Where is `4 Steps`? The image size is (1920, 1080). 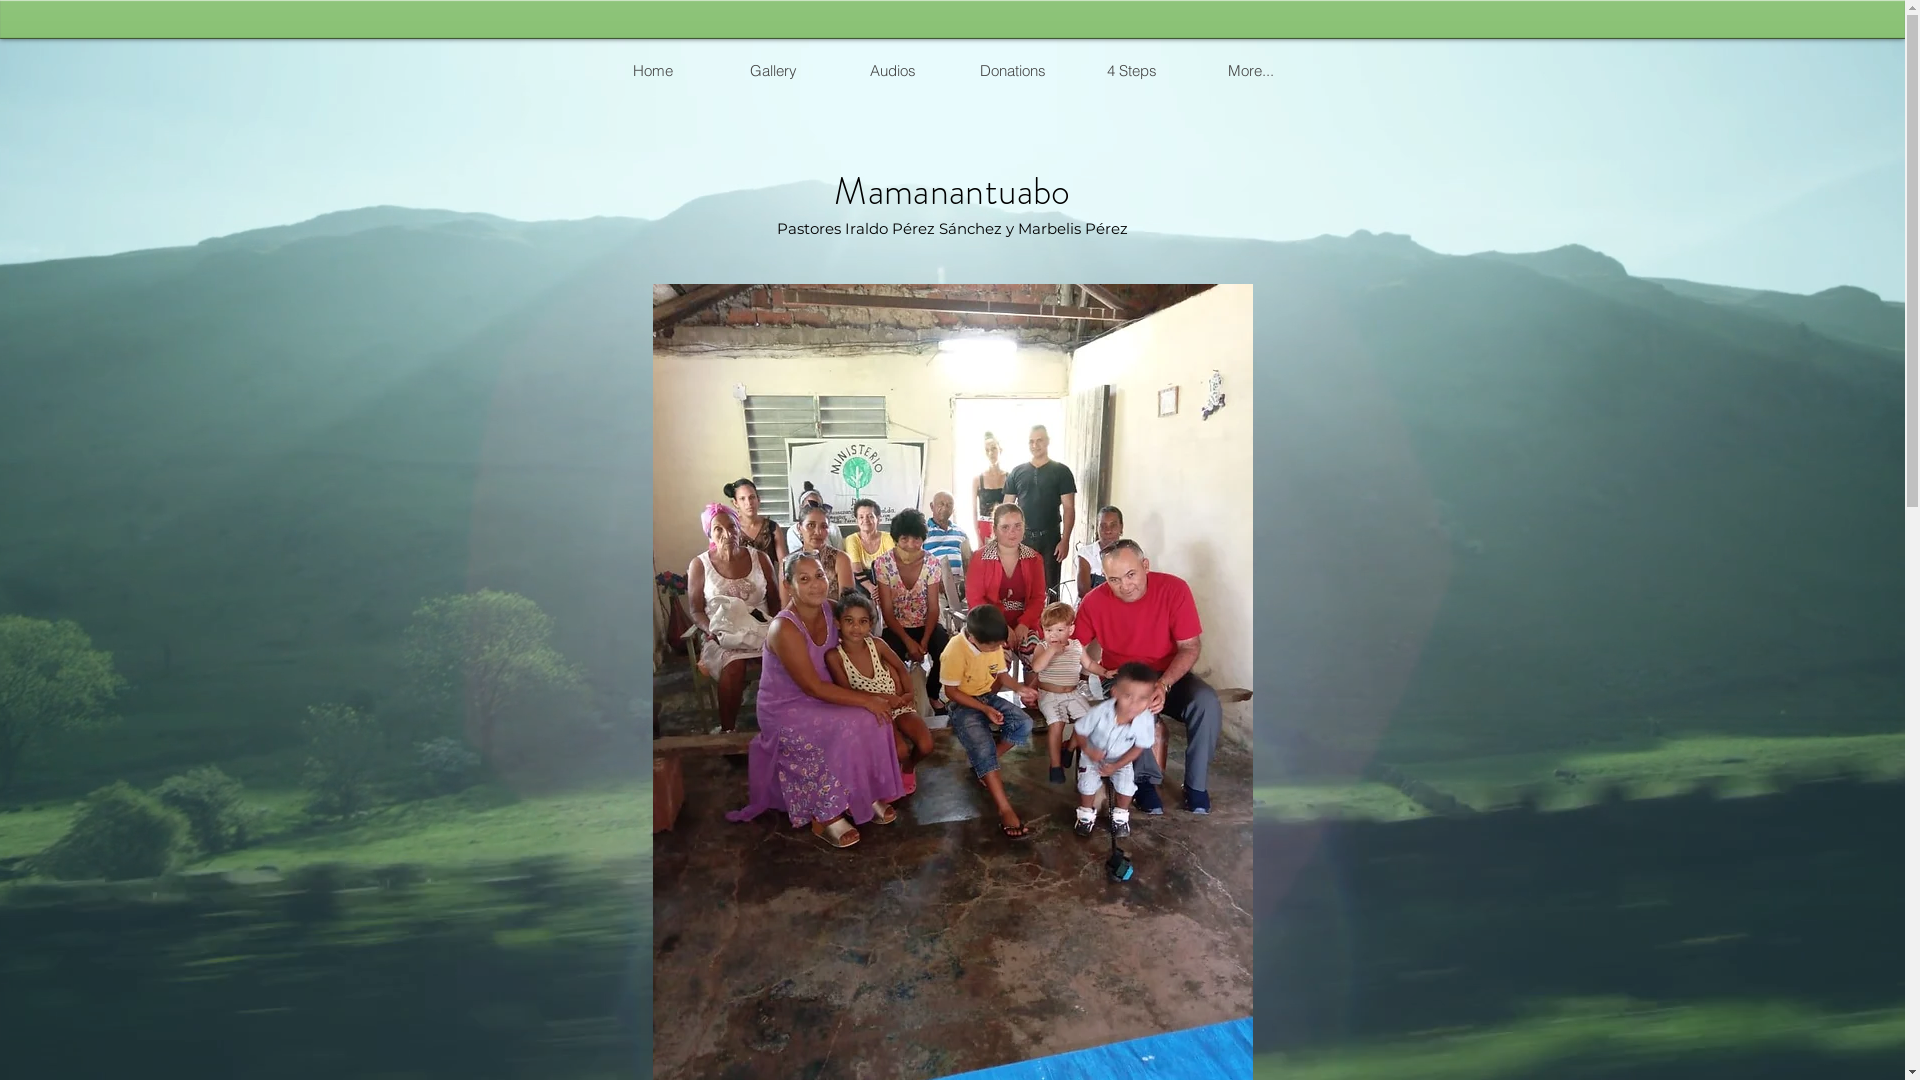
4 Steps is located at coordinates (1132, 70).